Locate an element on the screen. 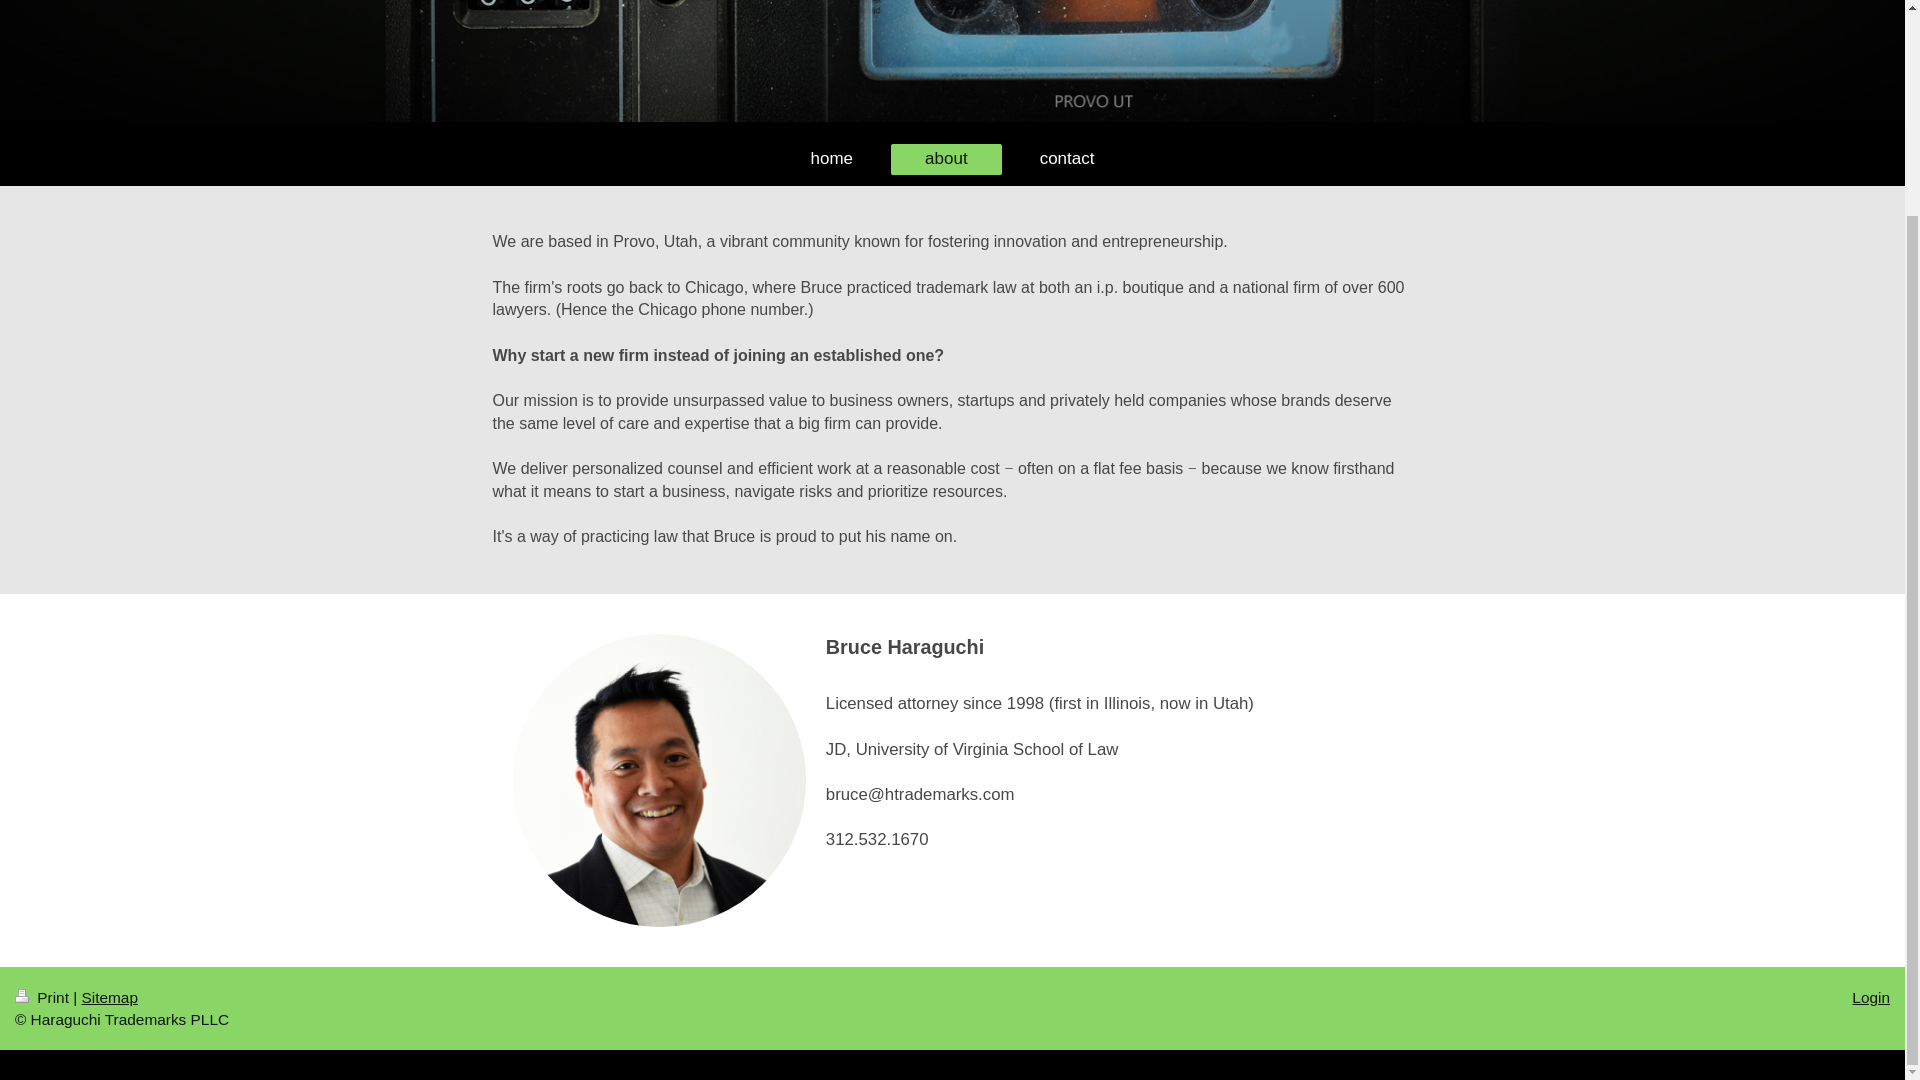  contact is located at coordinates (1067, 158).